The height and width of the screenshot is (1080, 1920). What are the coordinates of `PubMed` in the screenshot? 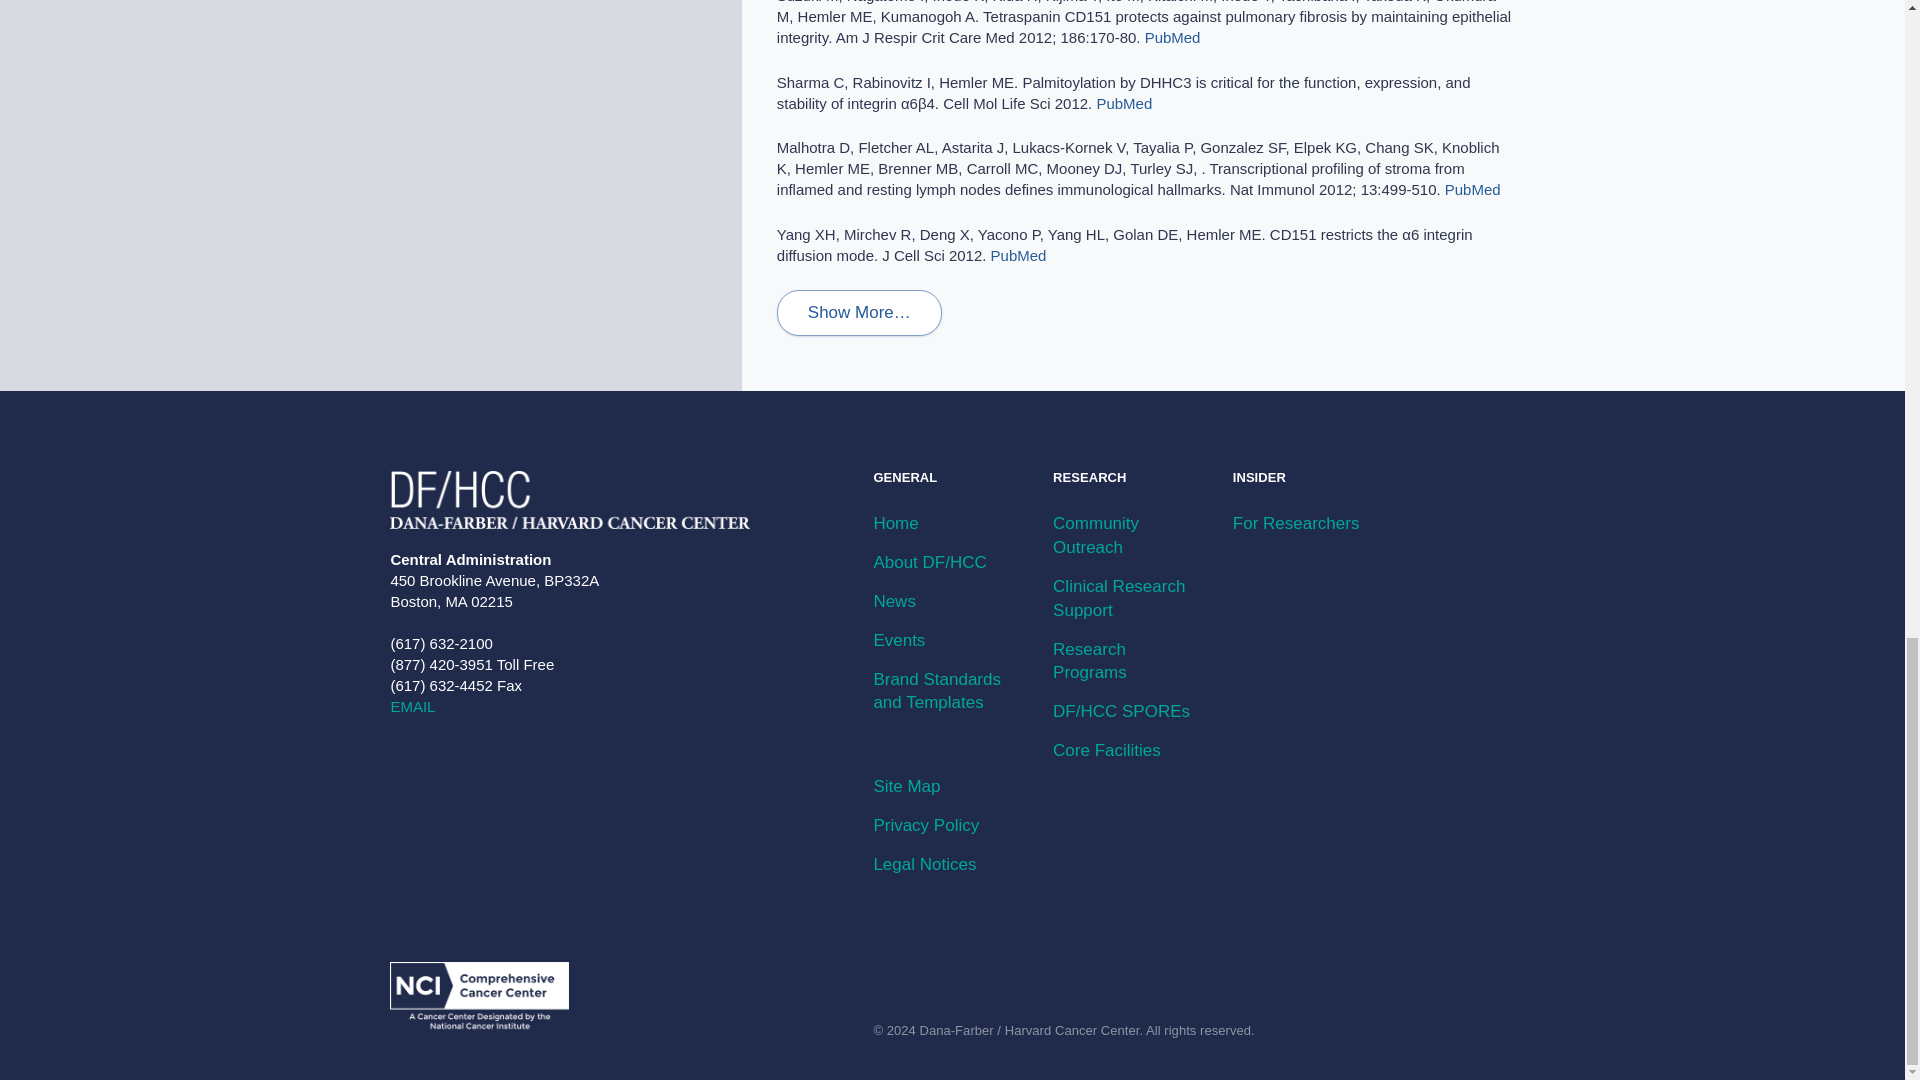 It's located at (1124, 104).